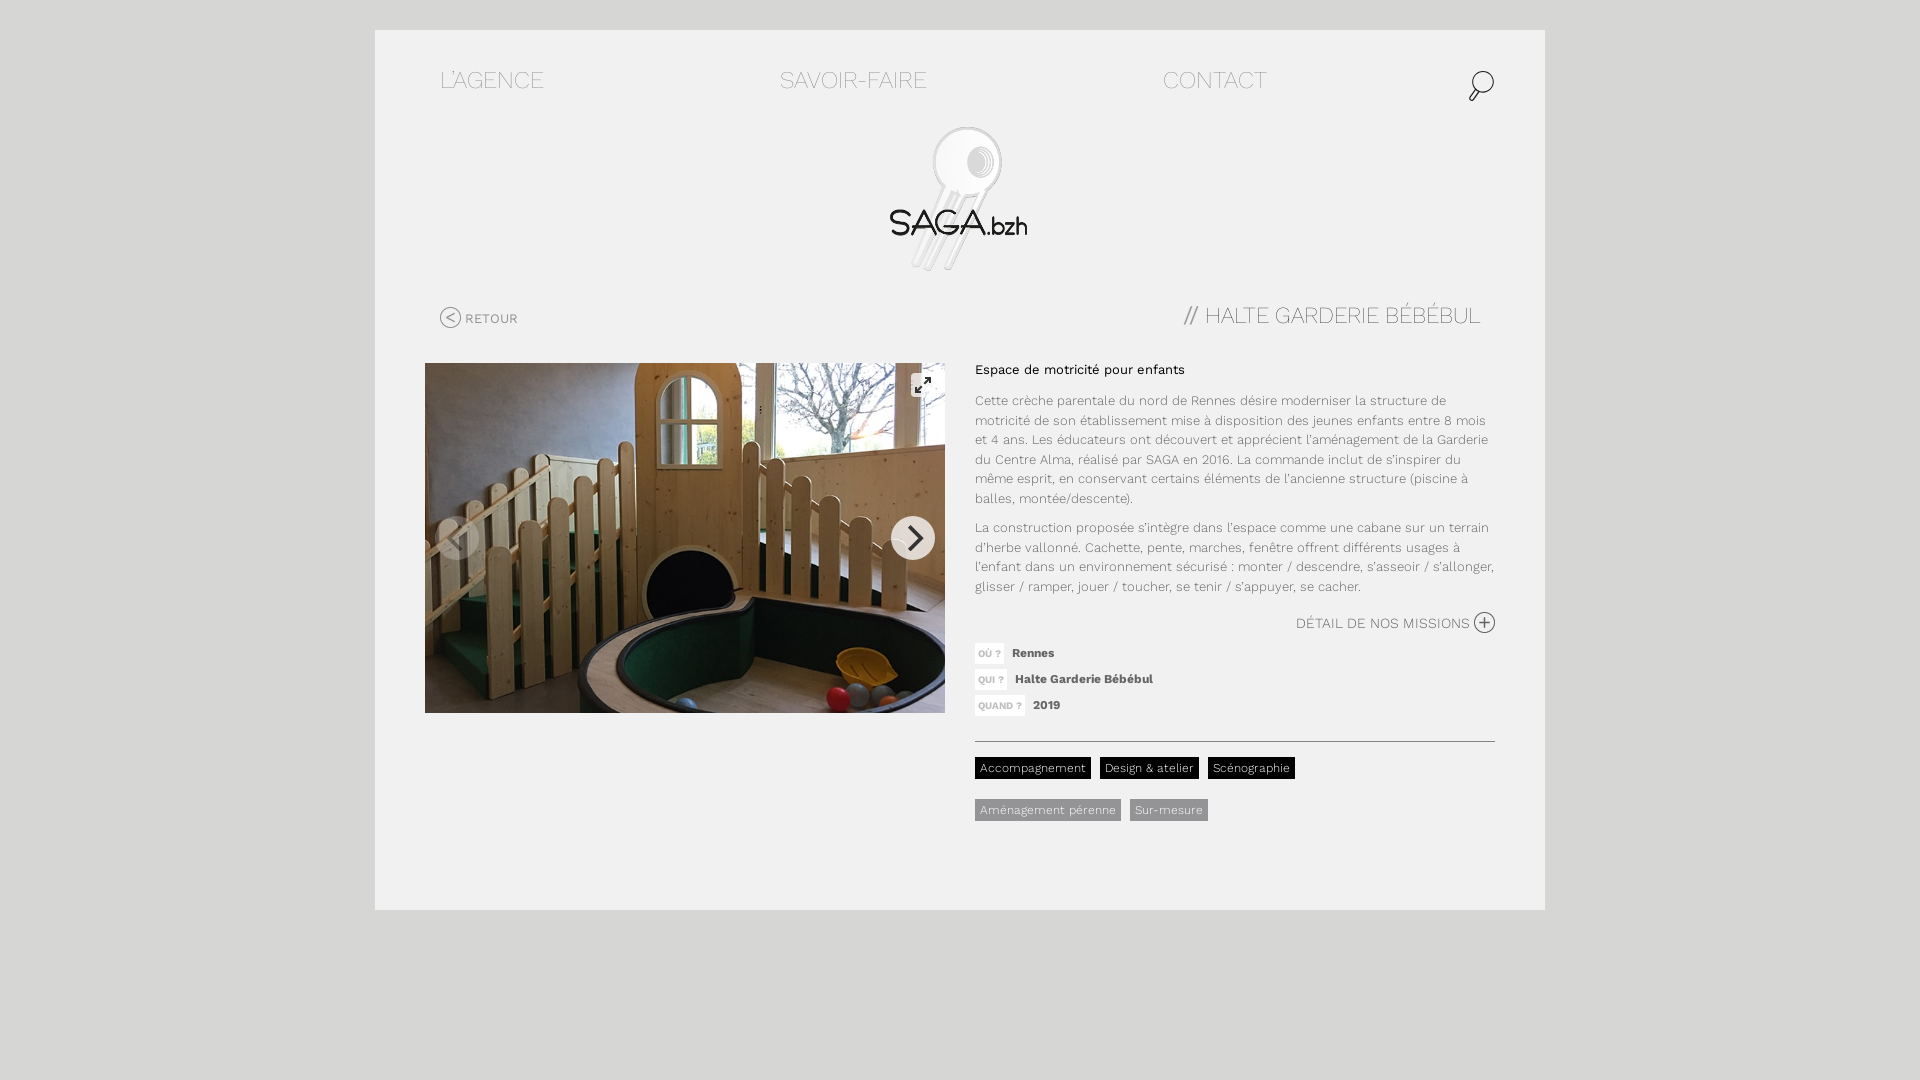 The height and width of the screenshot is (1080, 1920). Describe the element at coordinates (479, 318) in the screenshot. I see `RETOUR` at that location.